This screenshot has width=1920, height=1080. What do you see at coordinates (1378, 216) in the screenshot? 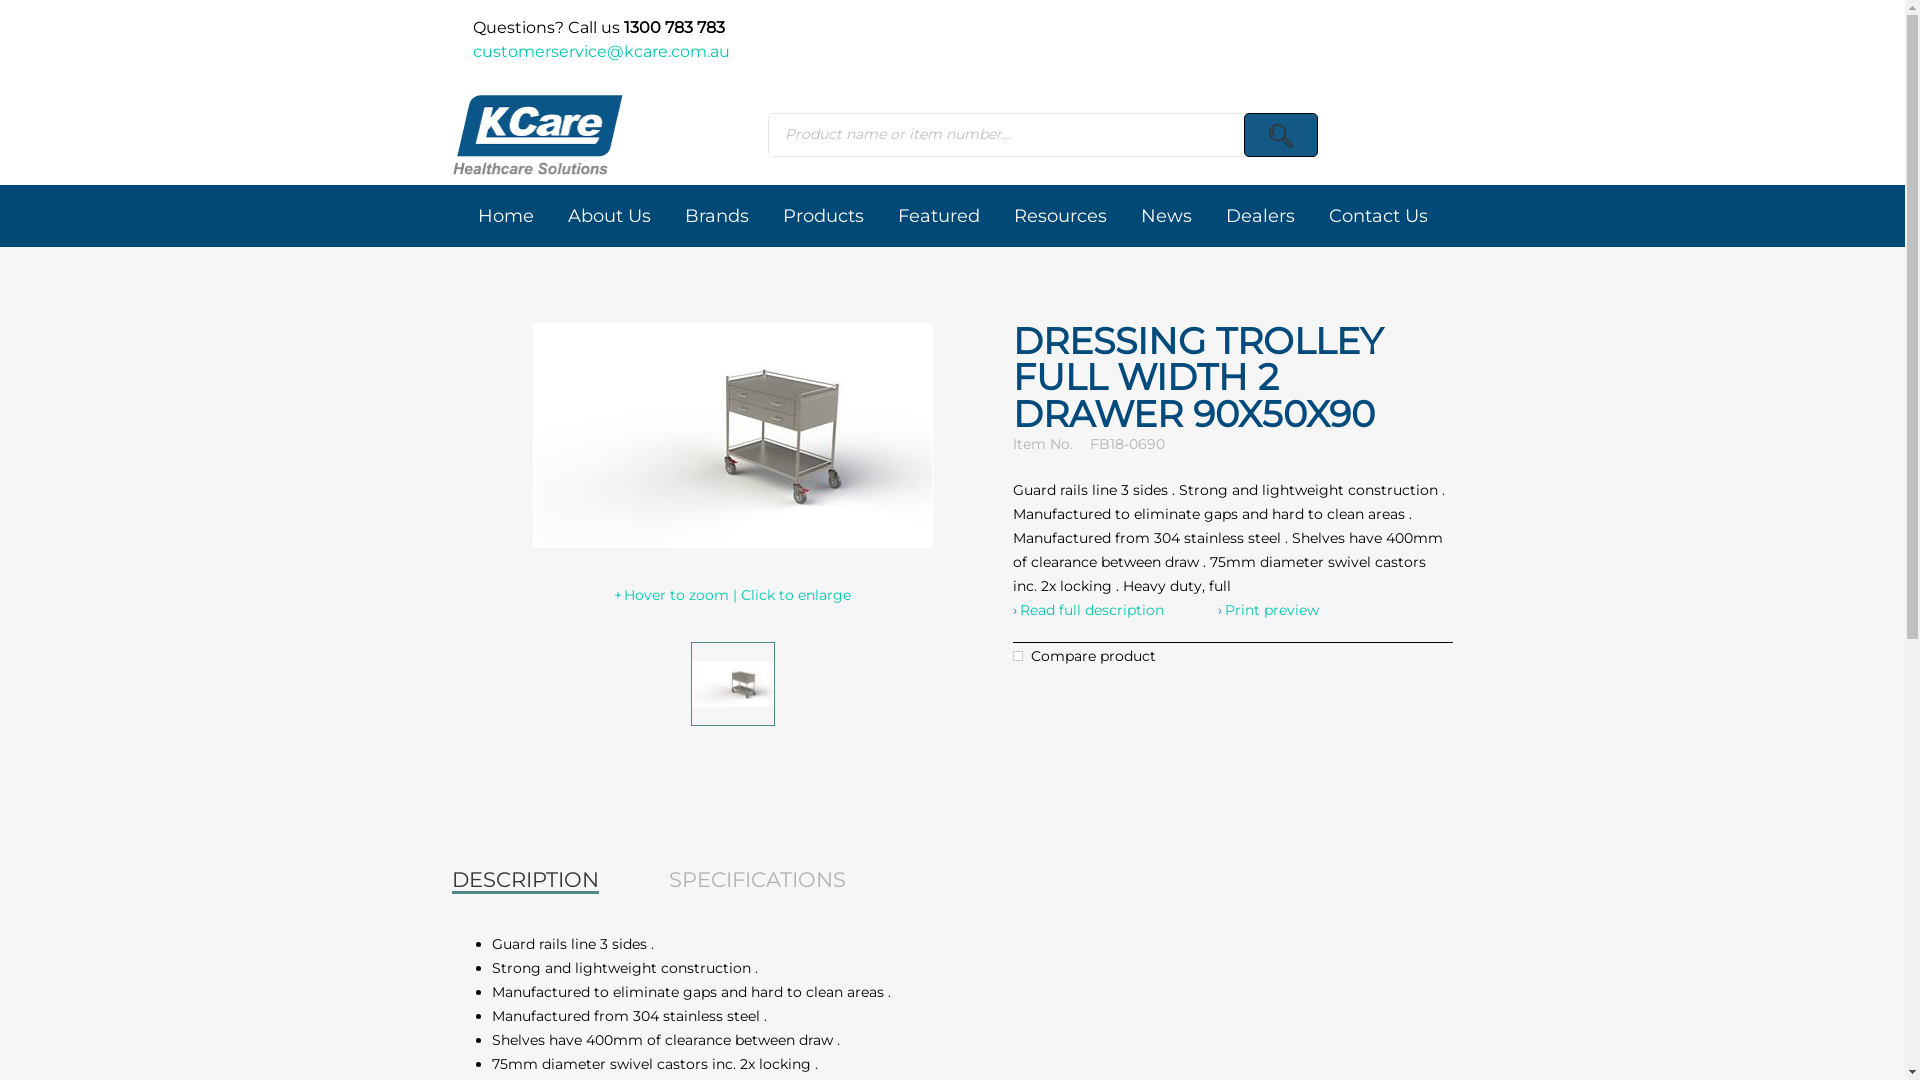
I see `Contact Us` at bounding box center [1378, 216].